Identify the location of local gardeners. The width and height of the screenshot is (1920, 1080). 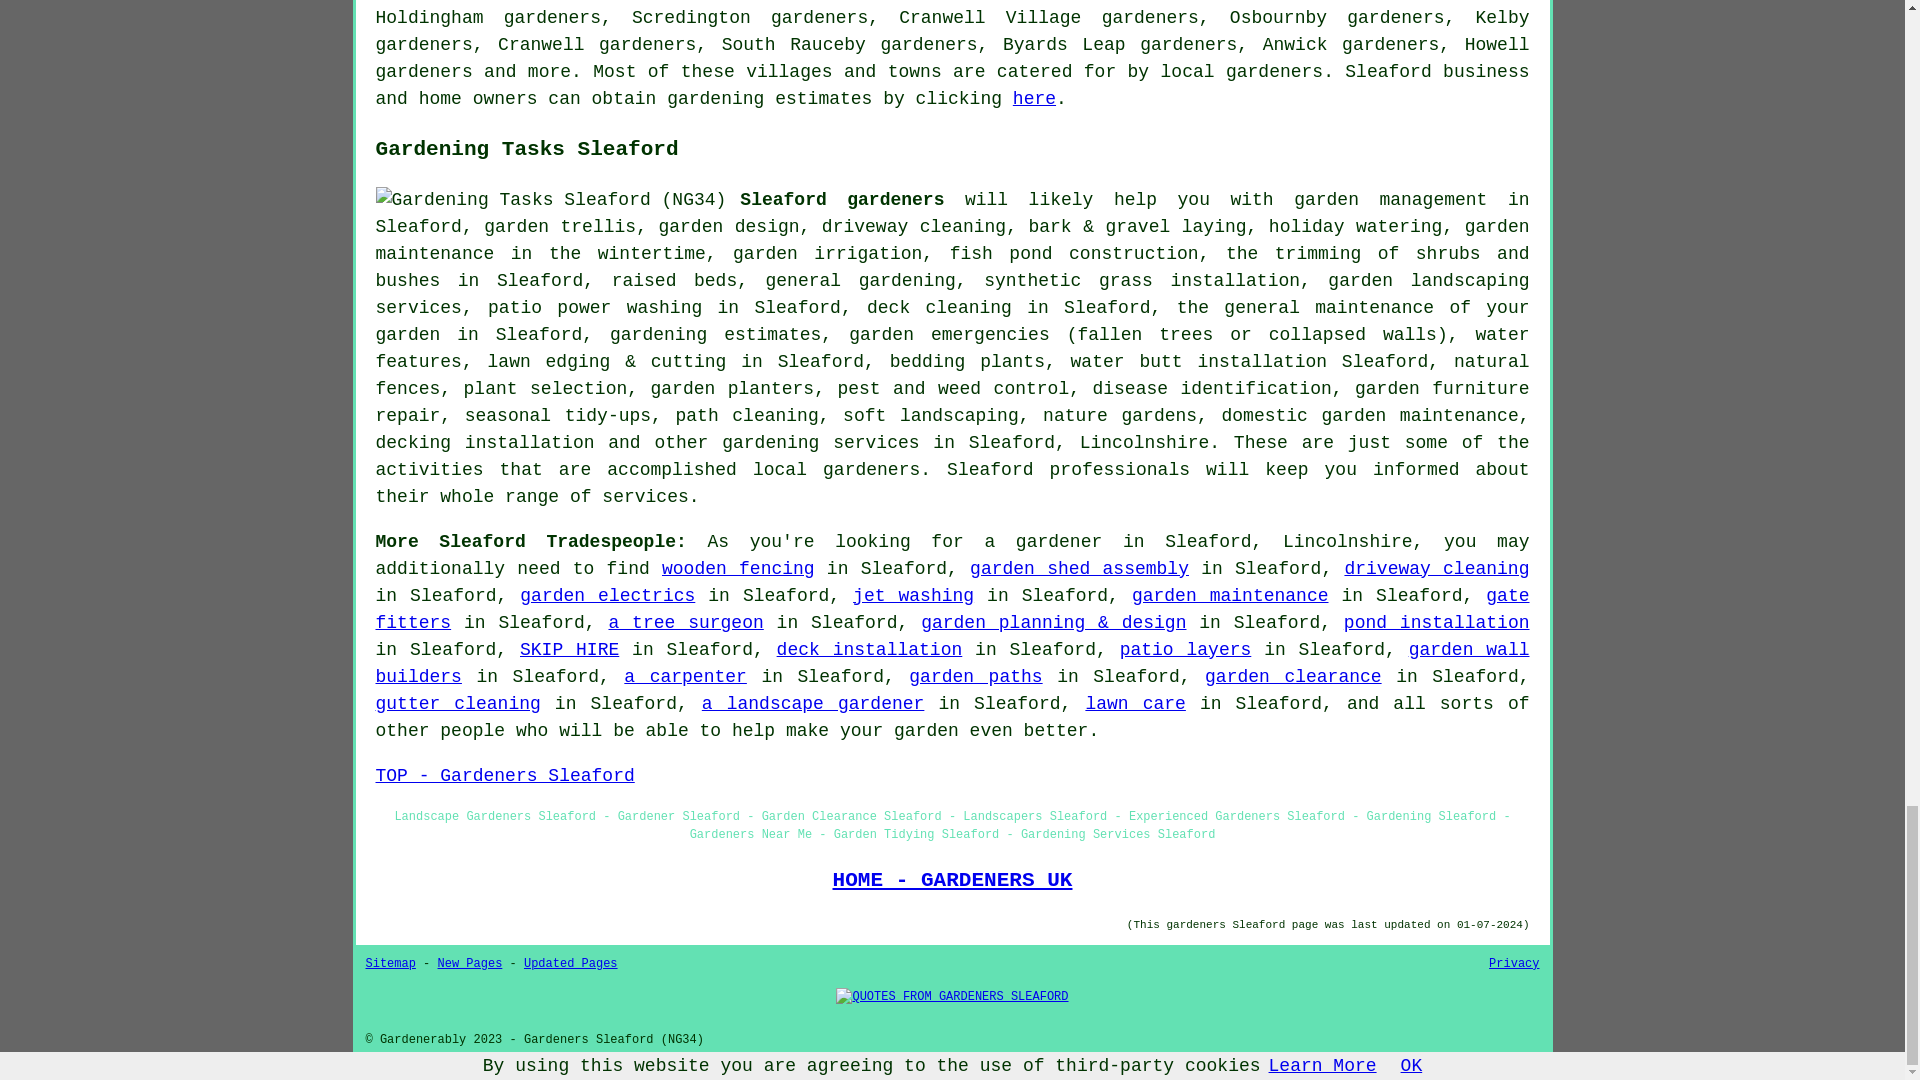
(1242, 72).